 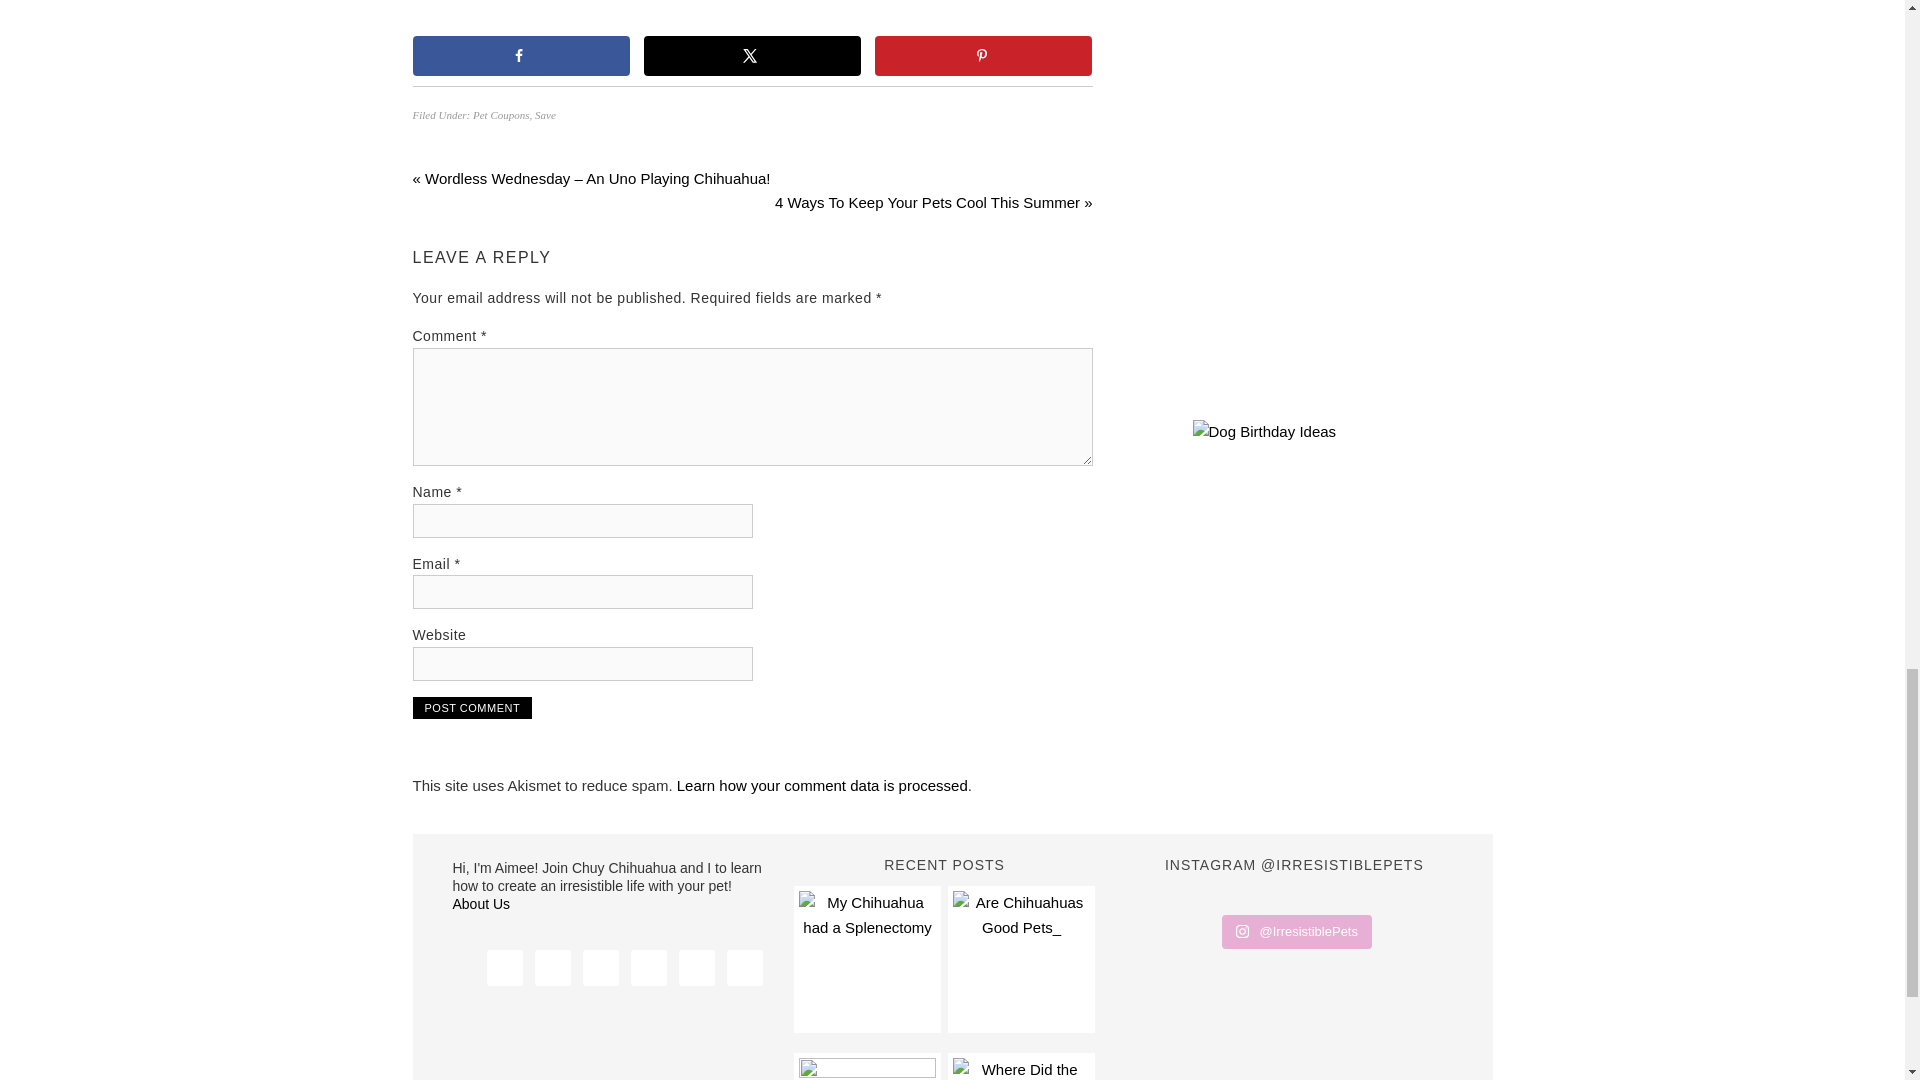 What do you see at coordinates (752, 55) in the screenshot?
I see `Share on X` at bounding box center [752, 55].